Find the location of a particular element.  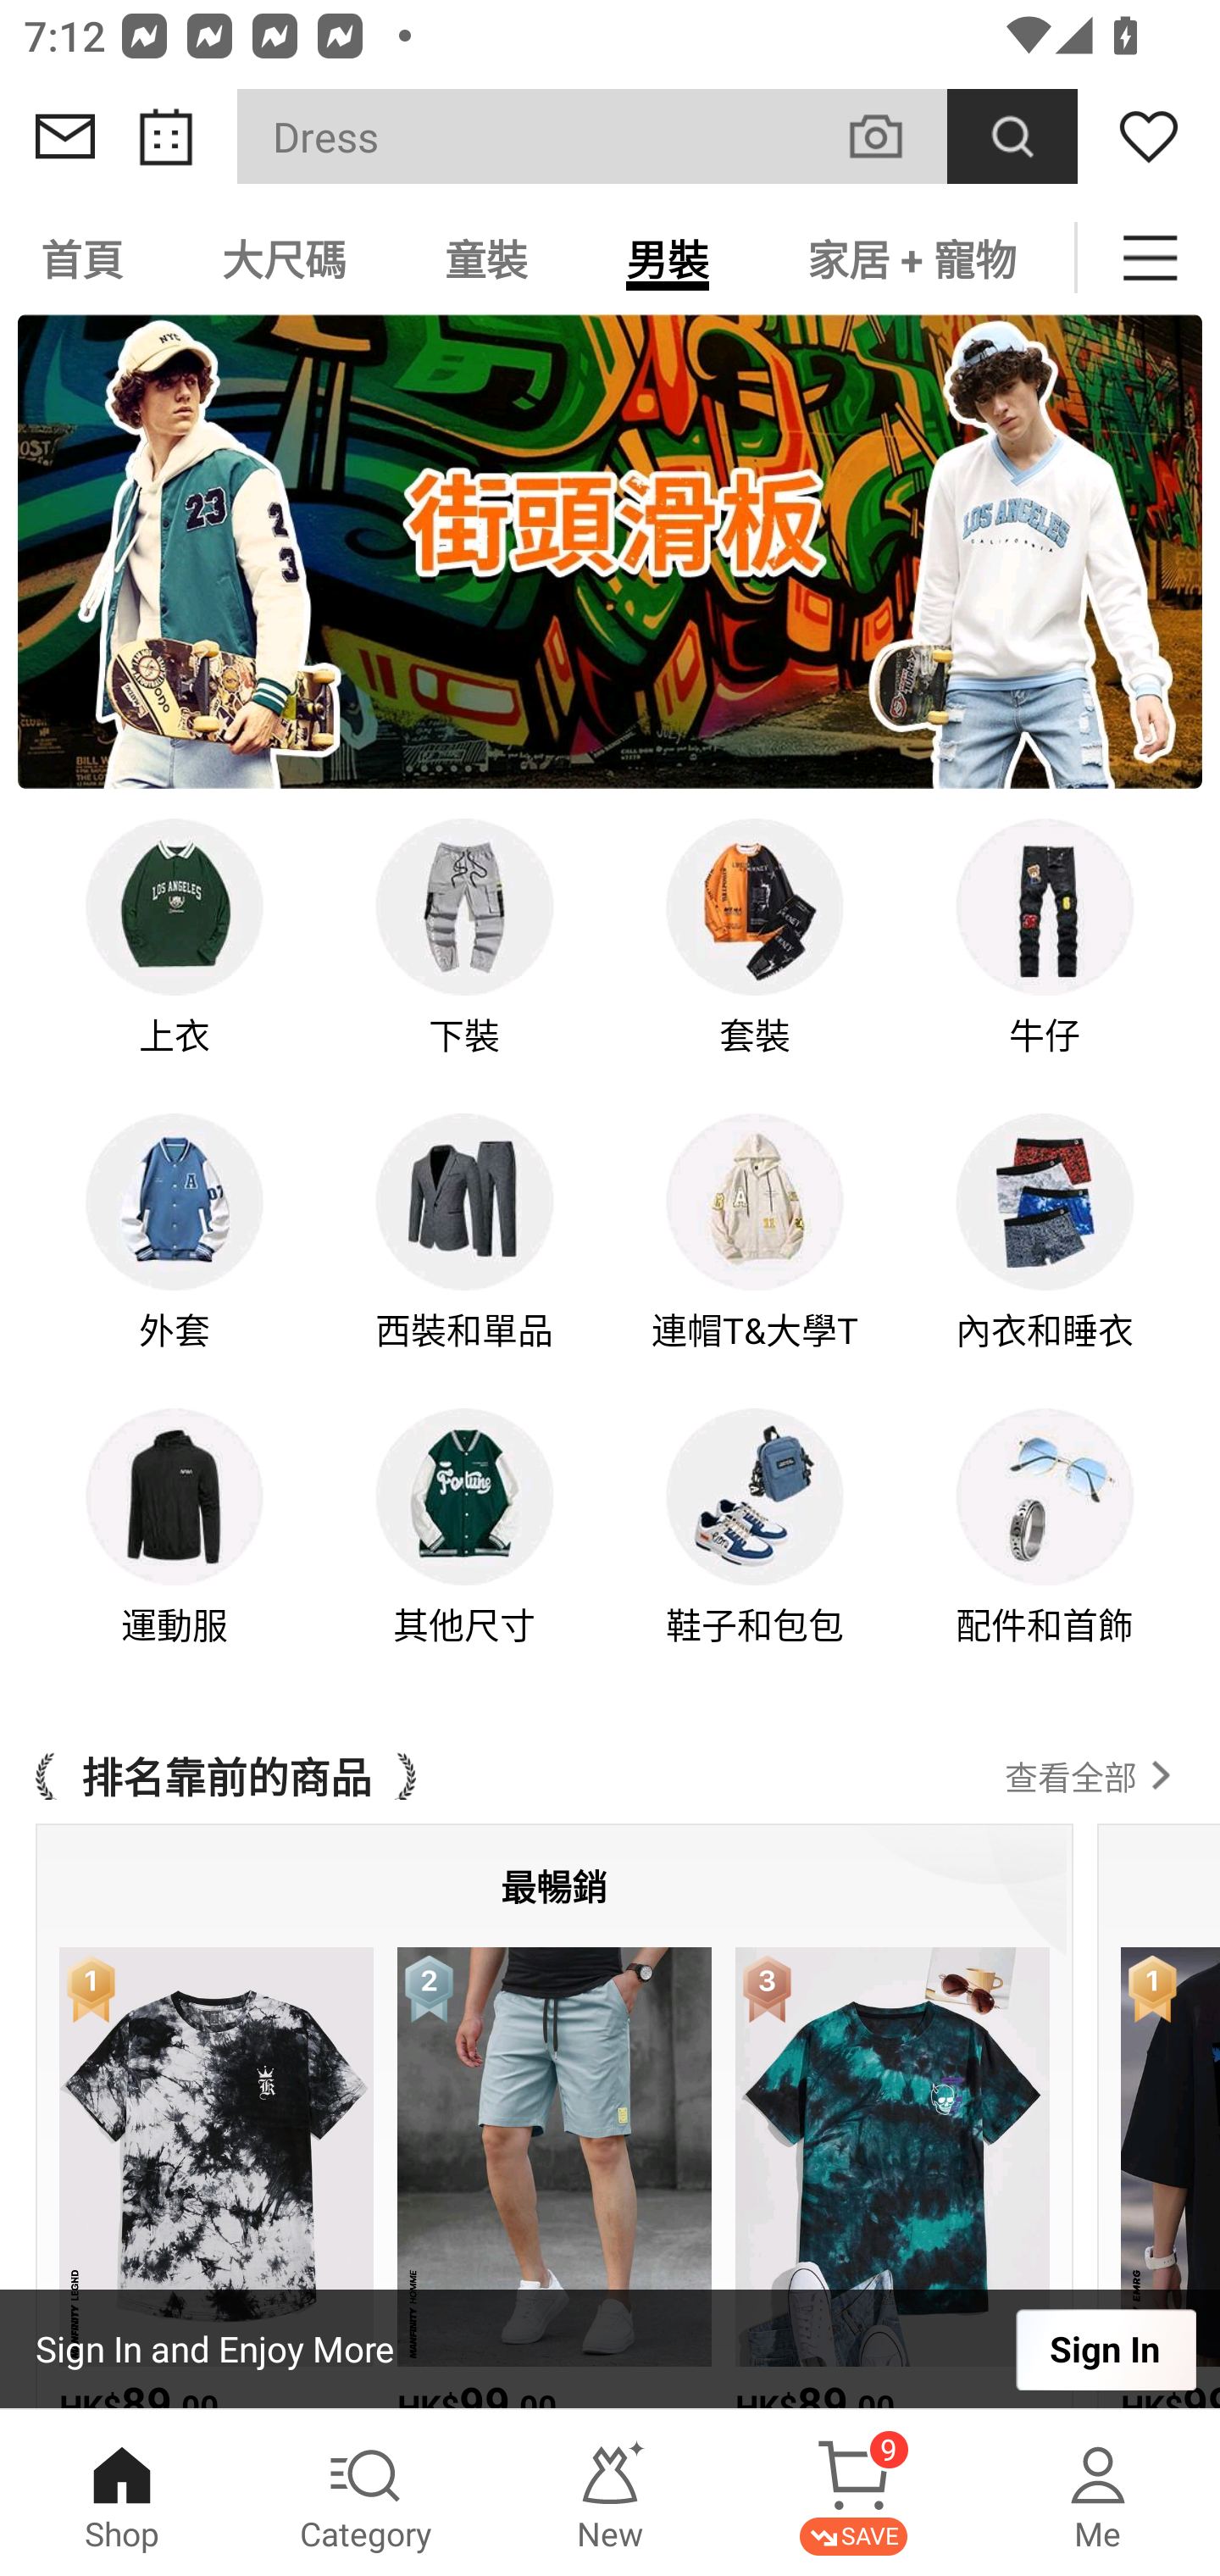

VISUAL SEARCH is located at coordinates (893, 136).